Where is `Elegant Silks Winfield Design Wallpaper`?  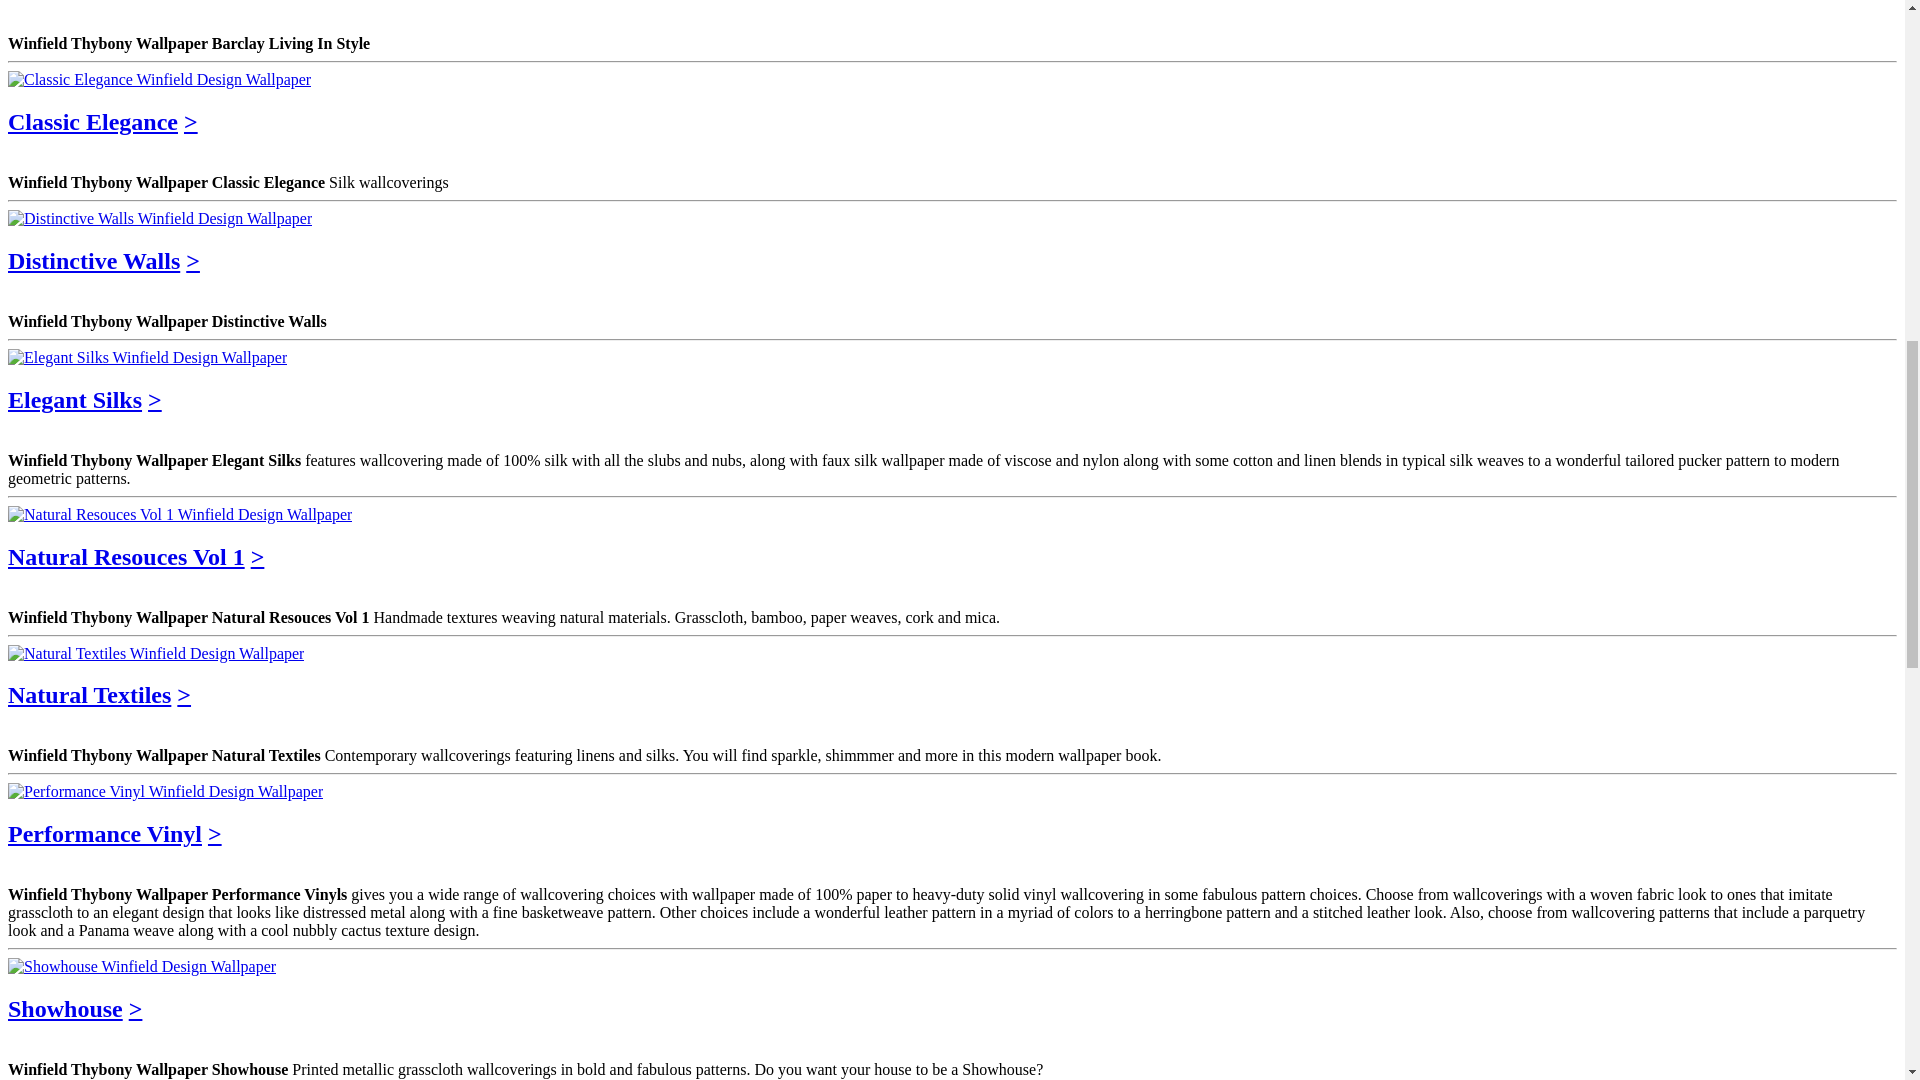 Elegant Silks Winfield Design Wallpaper is located at coordinates (146, 358).